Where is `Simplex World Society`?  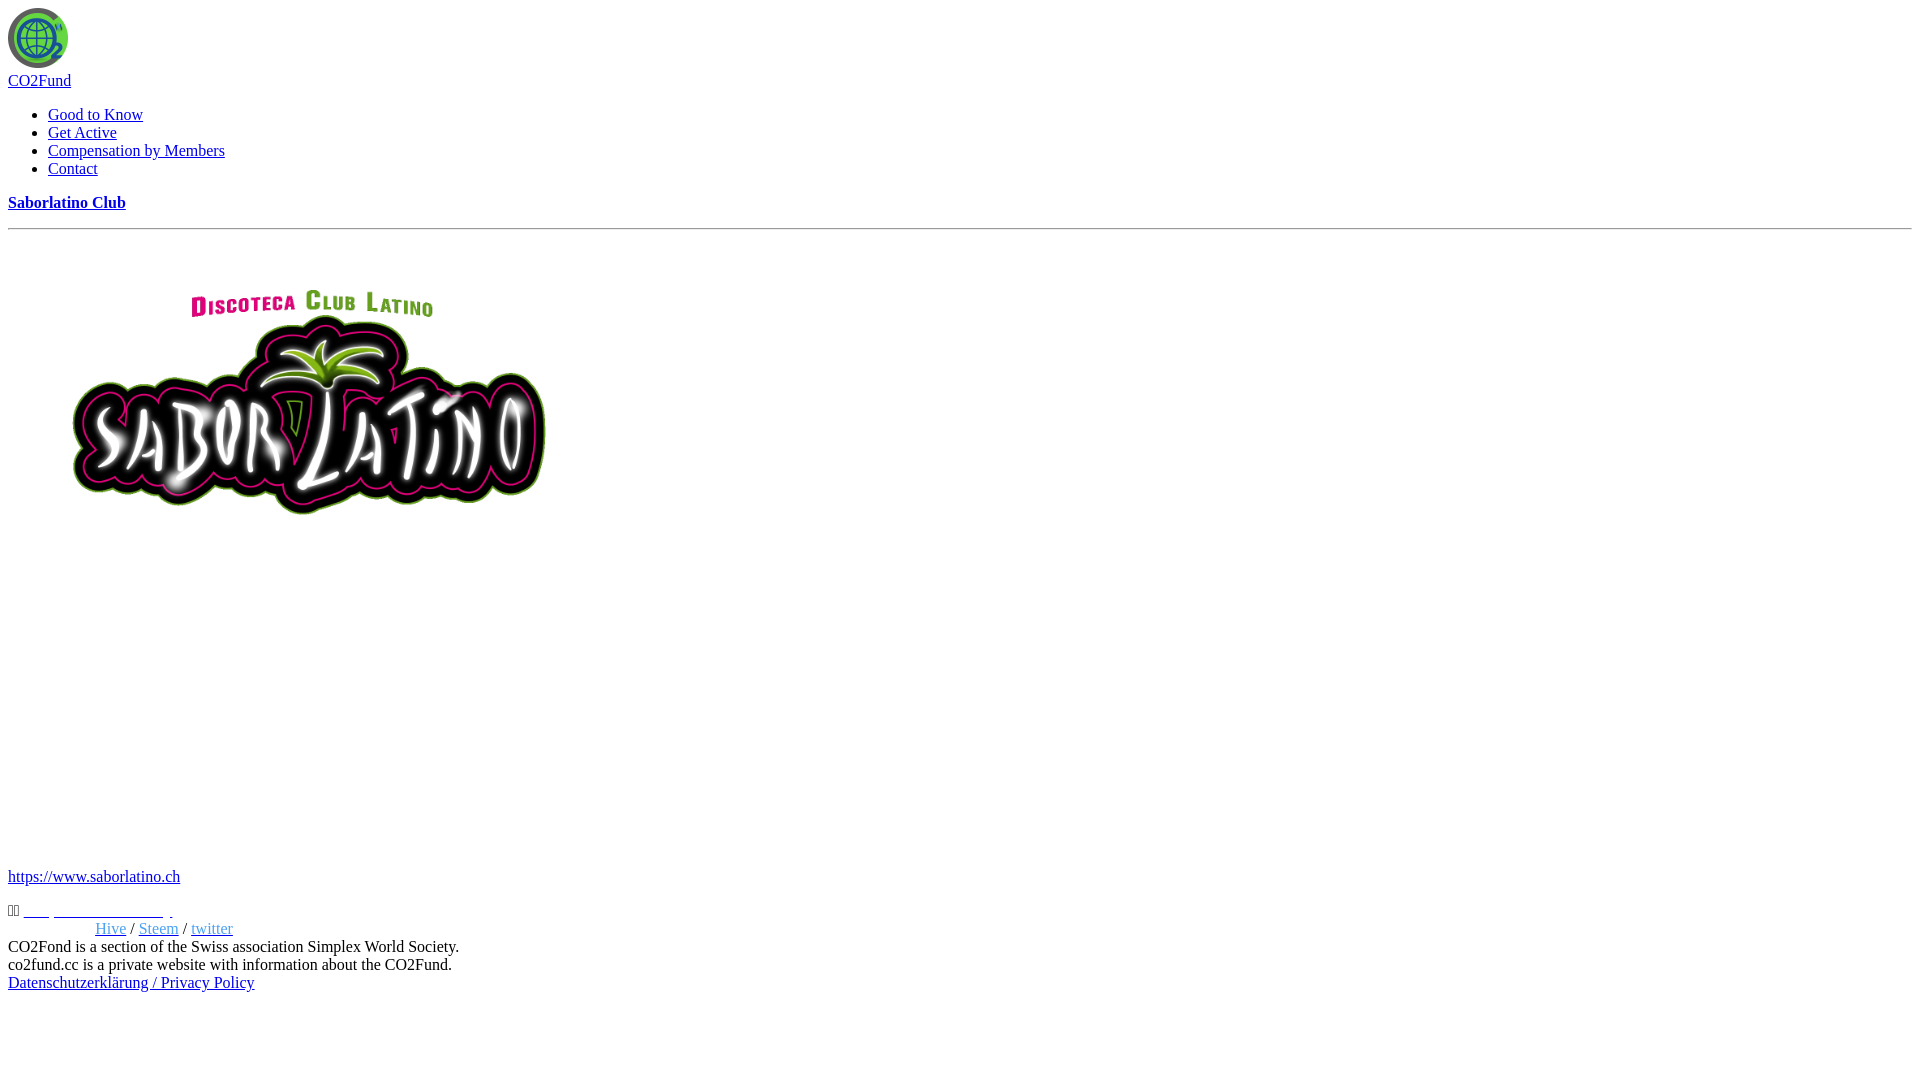 Simplex World Society is located at coordinates (98, 910).